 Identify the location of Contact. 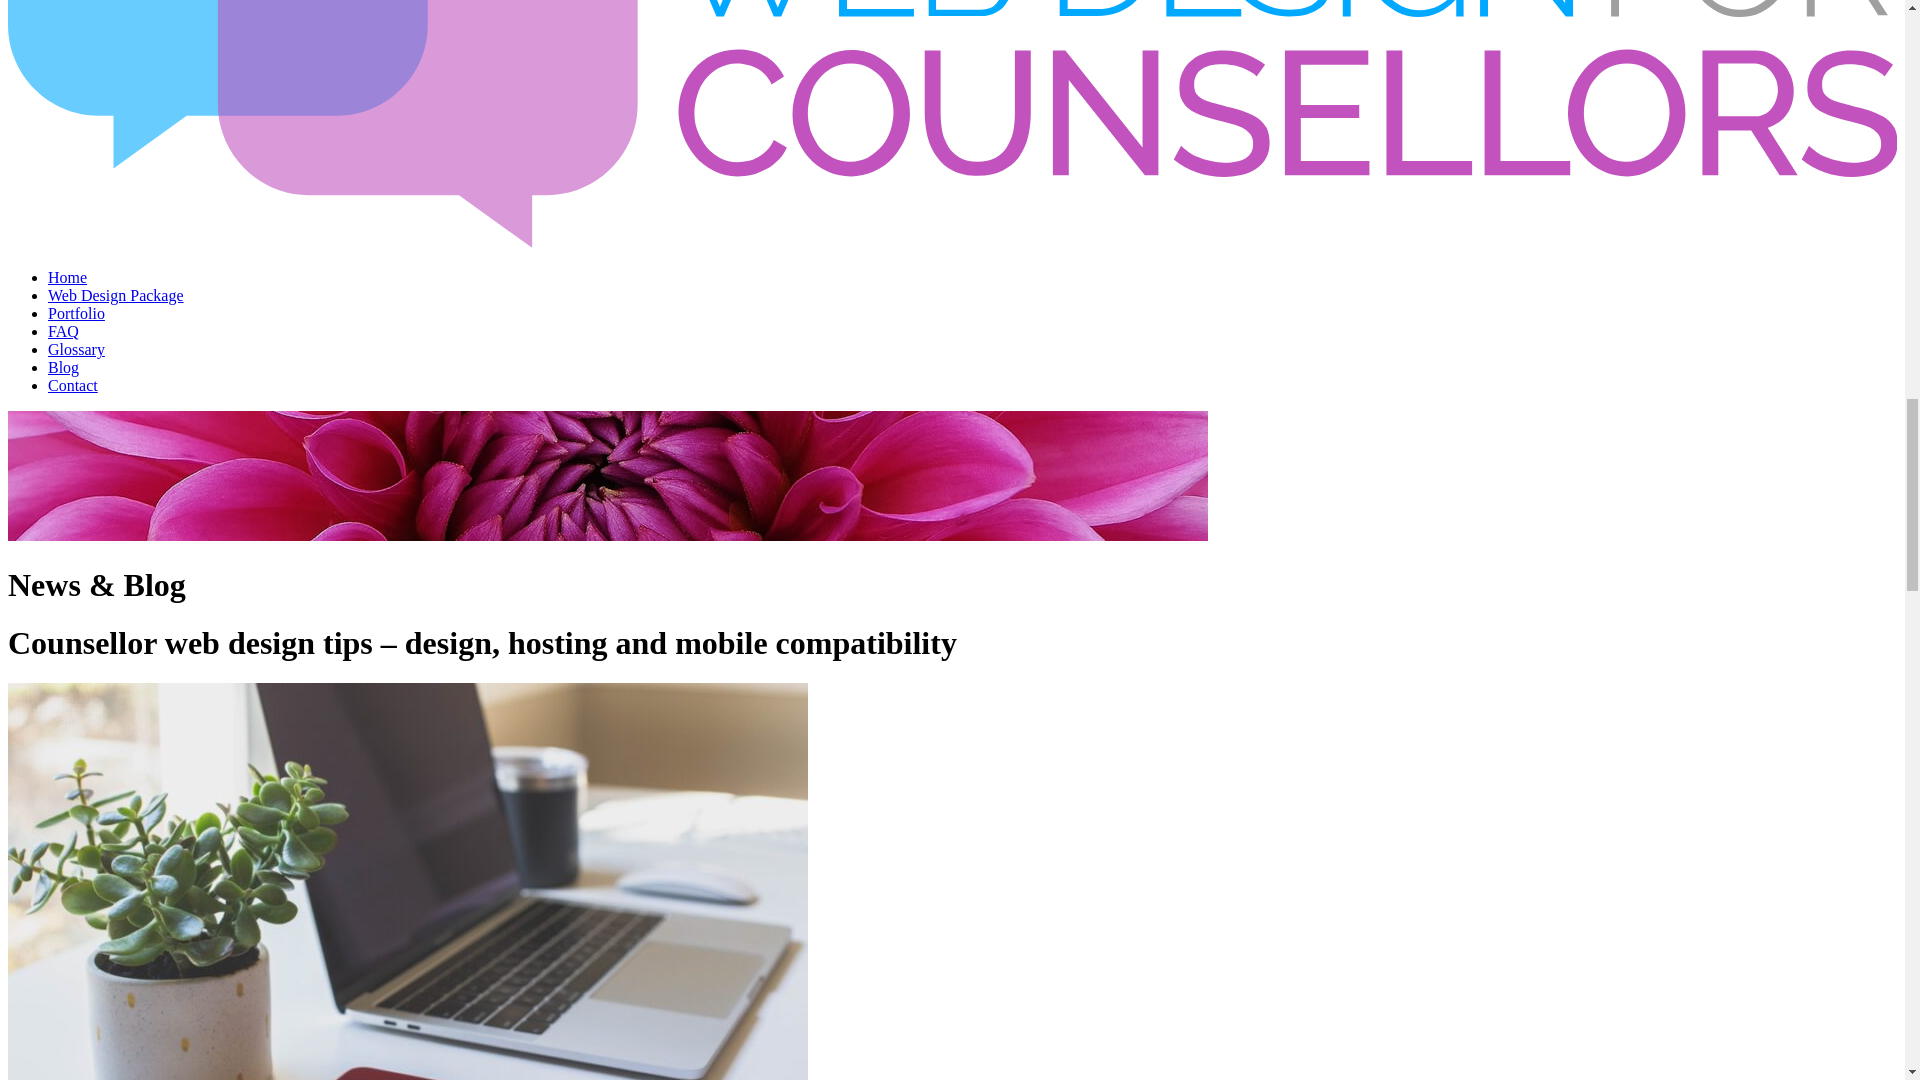
(72, 385).